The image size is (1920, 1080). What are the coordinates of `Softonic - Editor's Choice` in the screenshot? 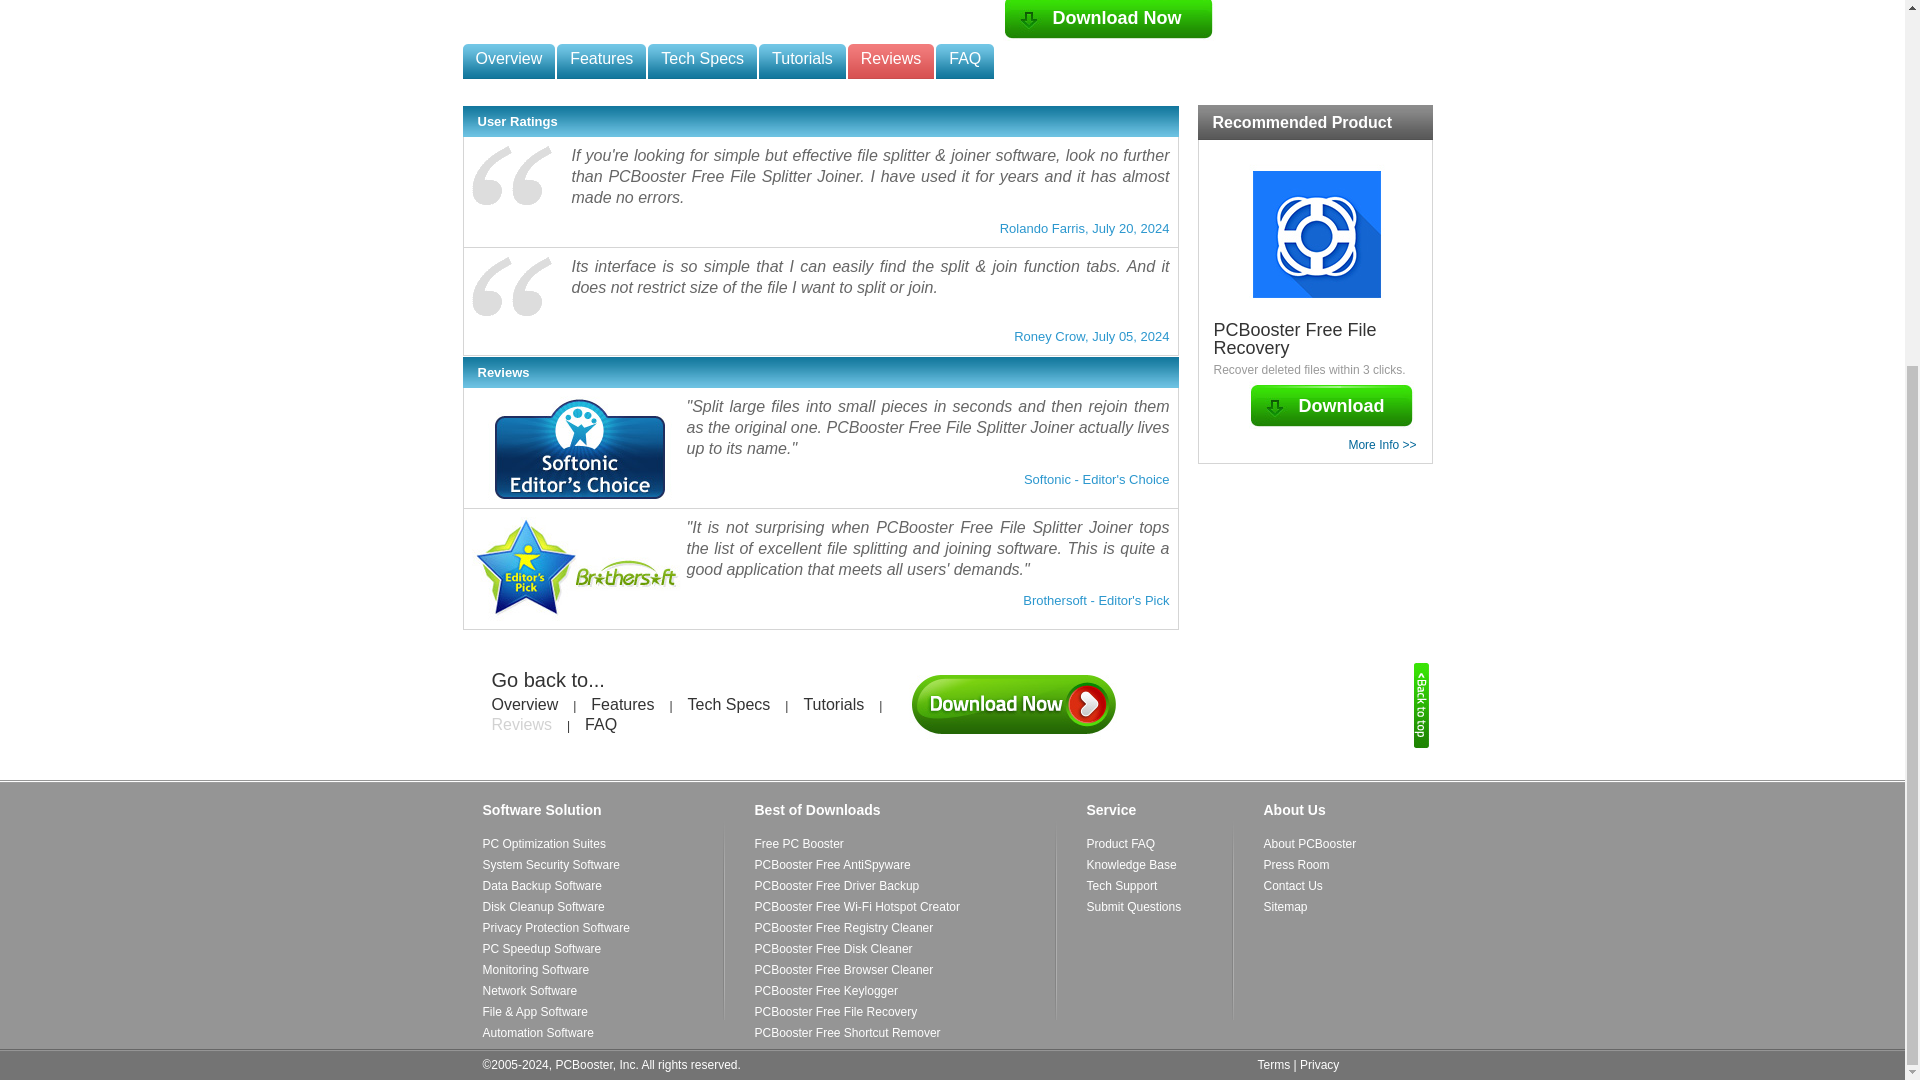 It's located at (580, 448).